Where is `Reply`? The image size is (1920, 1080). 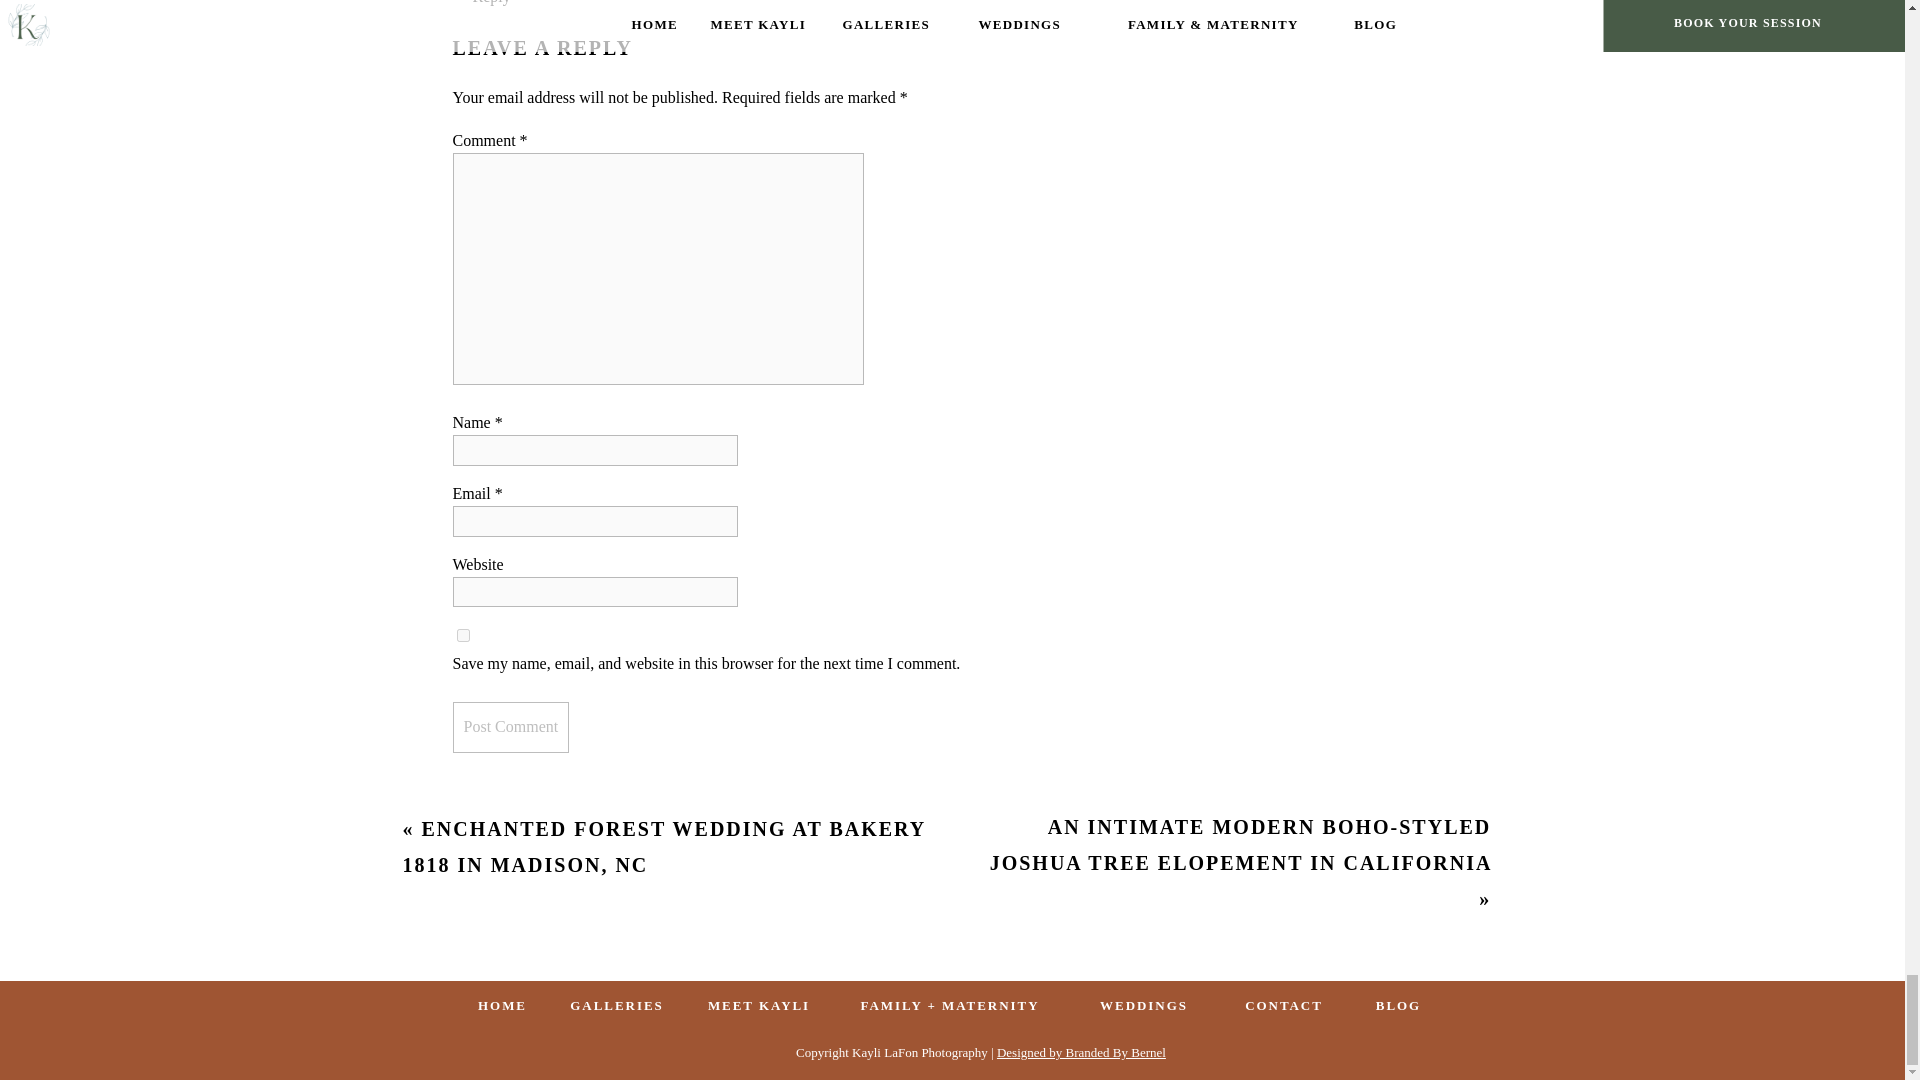
Reply is located at coordinates (491, 2).